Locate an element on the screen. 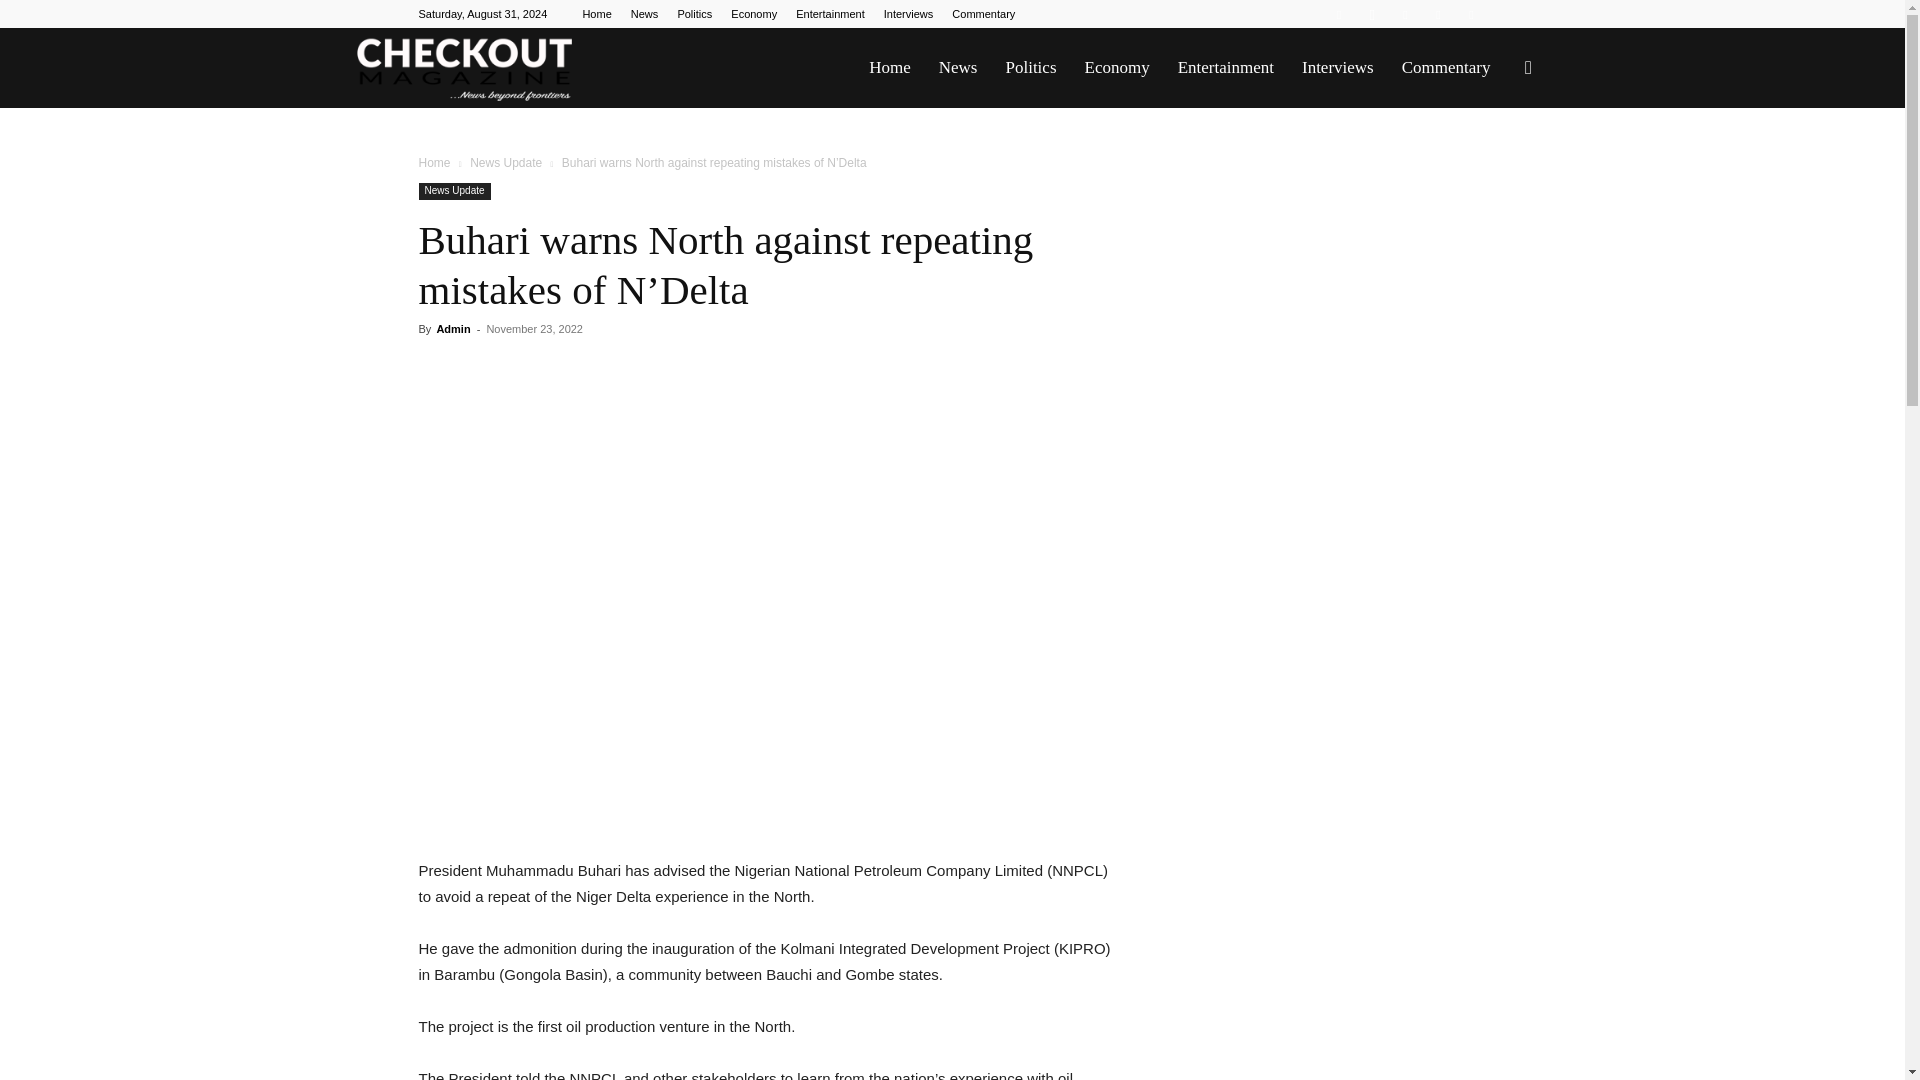 The image size is (1920, 1080). Commentary is located at coordinates (1446, 68).